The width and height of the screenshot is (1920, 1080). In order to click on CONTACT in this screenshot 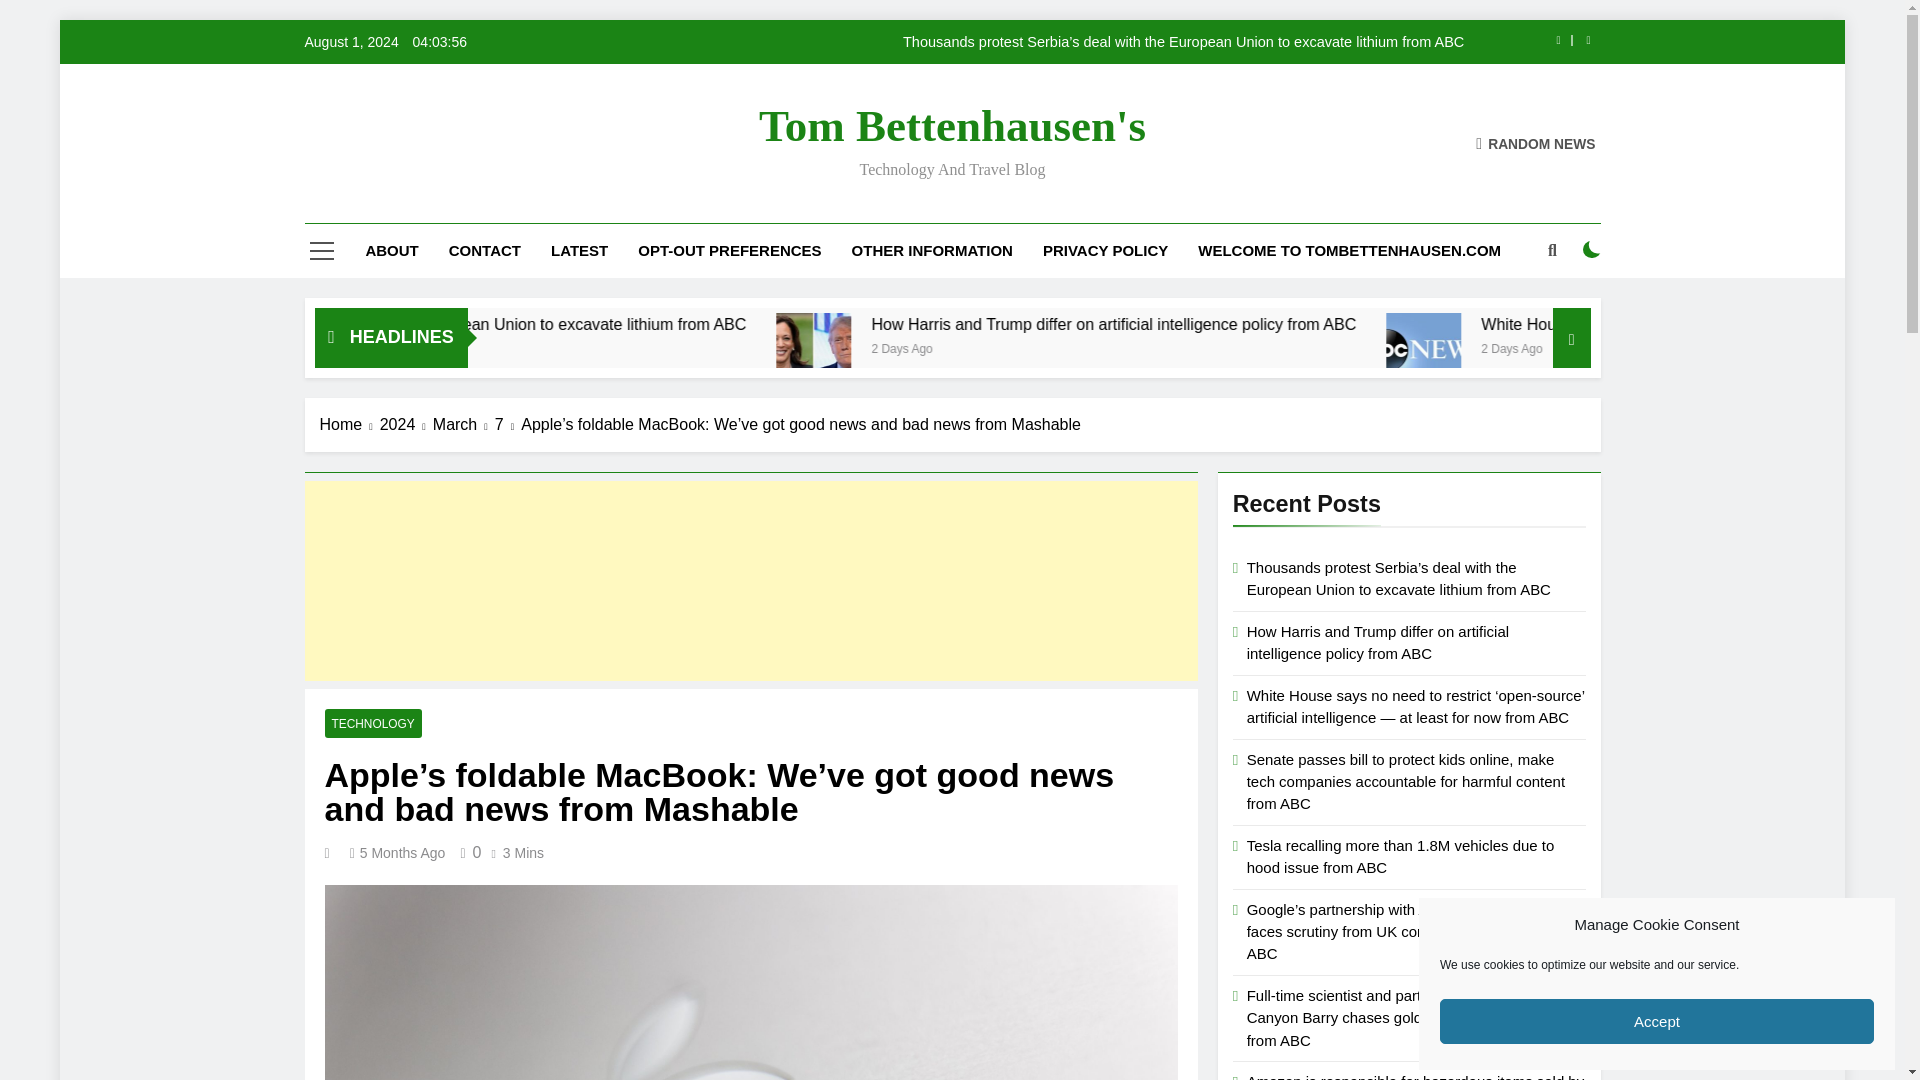, I will do `click(484, 250)`.